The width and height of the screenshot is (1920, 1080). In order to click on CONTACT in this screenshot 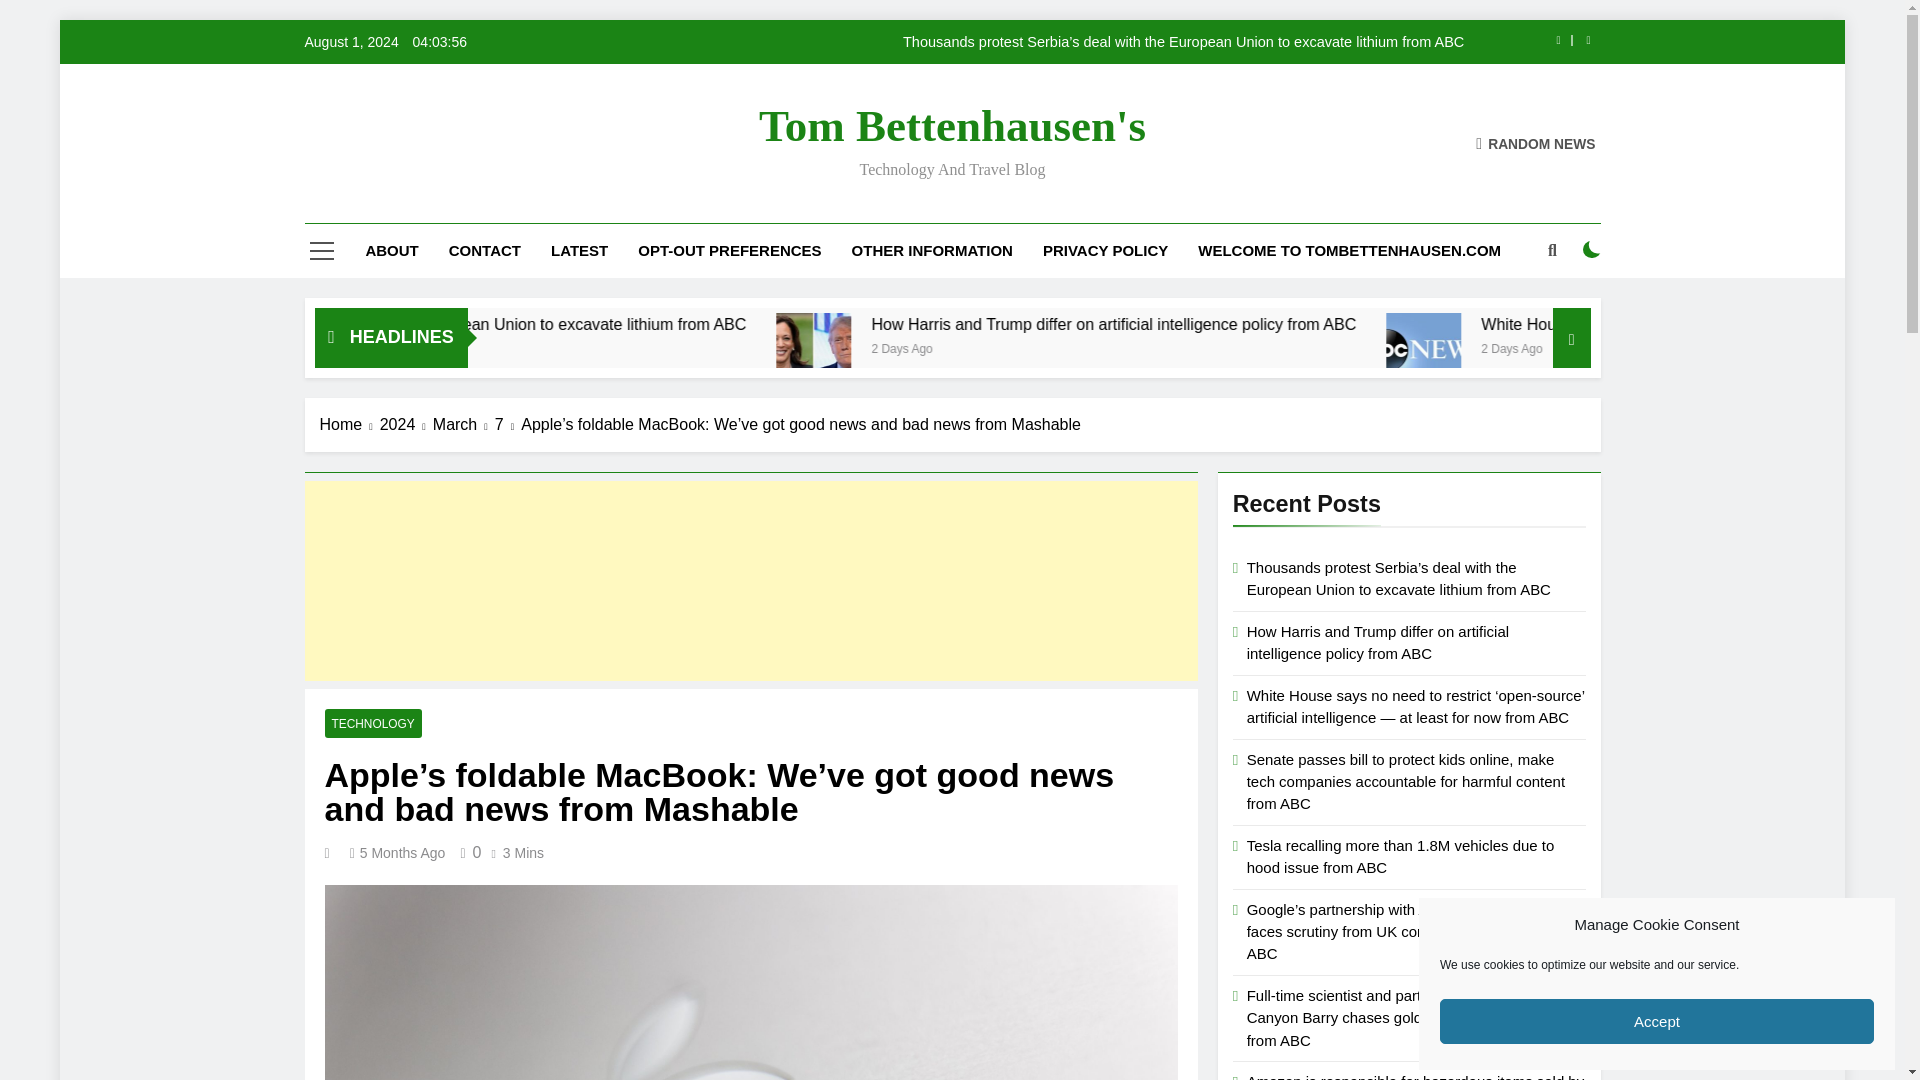, I will do `click(484, 250)`.